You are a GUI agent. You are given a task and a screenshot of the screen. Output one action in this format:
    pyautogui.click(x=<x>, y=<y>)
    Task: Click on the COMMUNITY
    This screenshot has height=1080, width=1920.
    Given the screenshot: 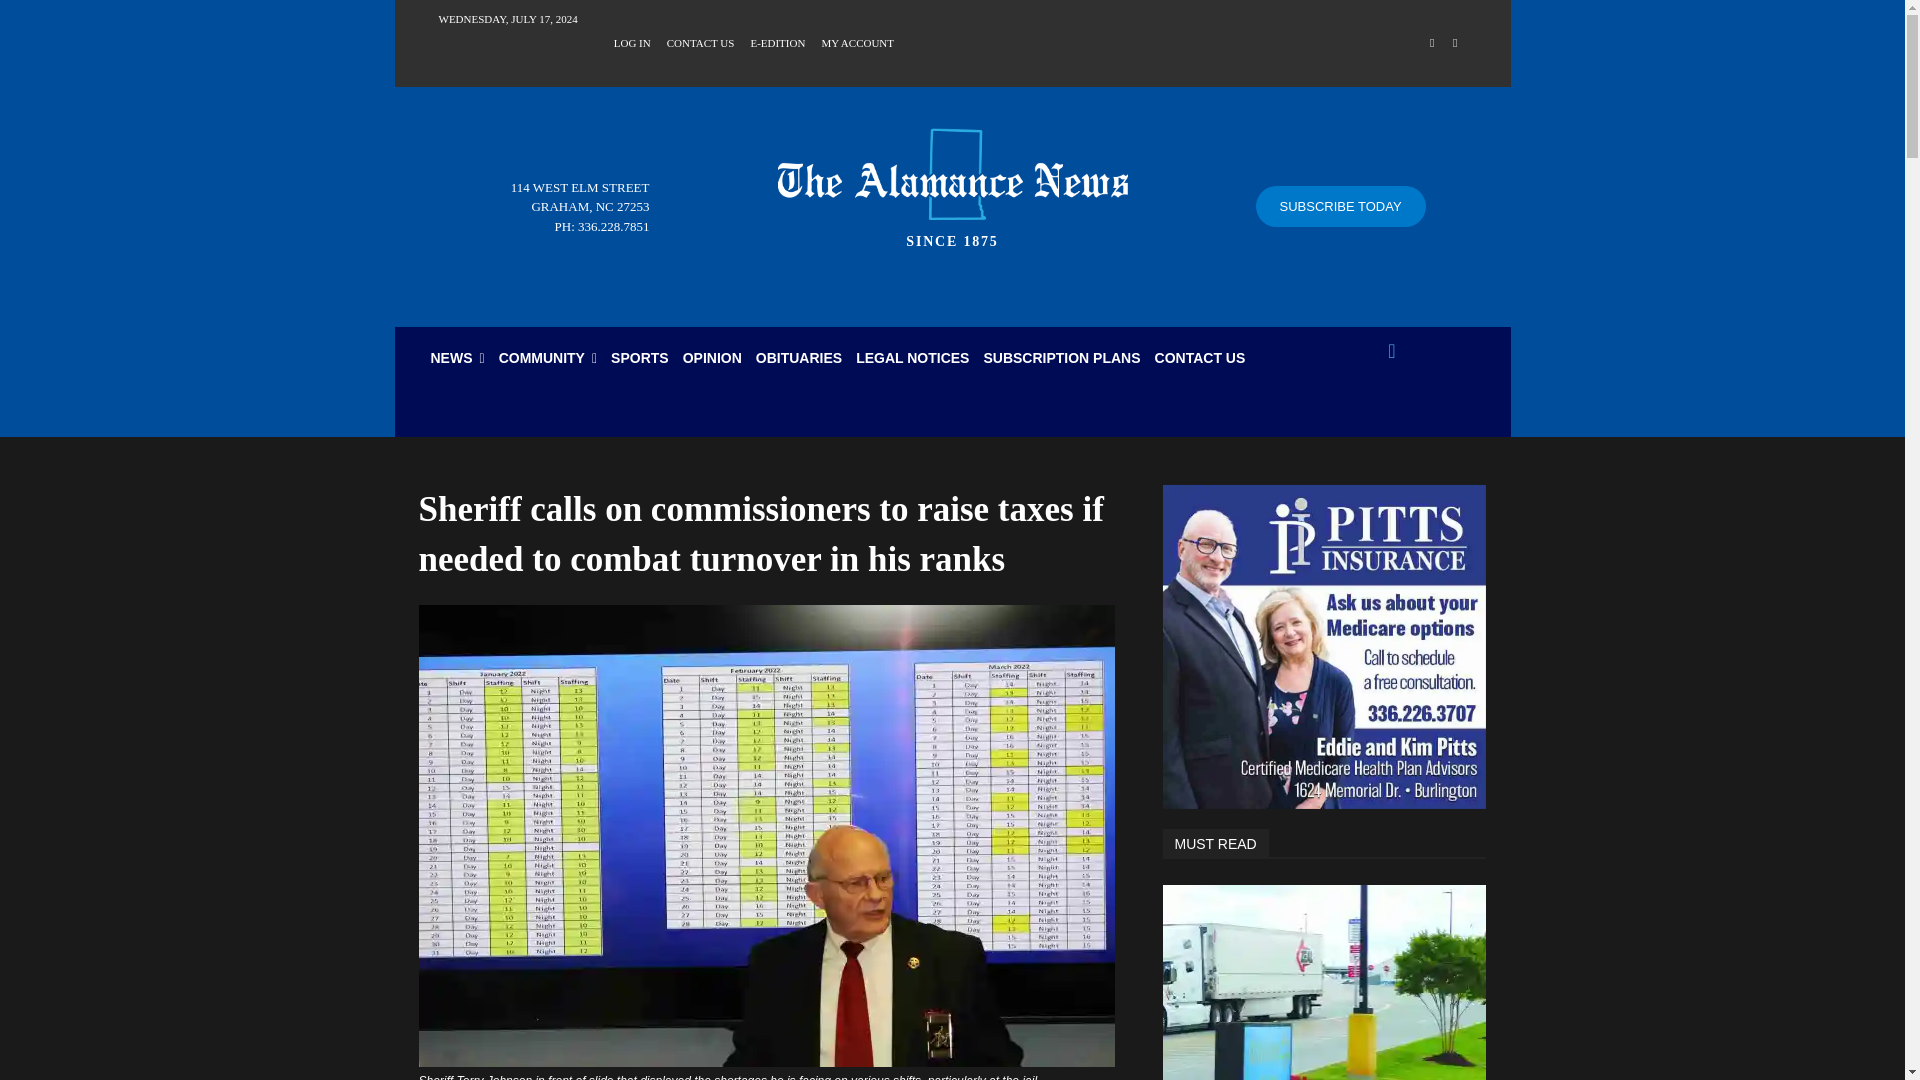 What is the action you would take?
    pyautogui.click(x=548, y=358)
    